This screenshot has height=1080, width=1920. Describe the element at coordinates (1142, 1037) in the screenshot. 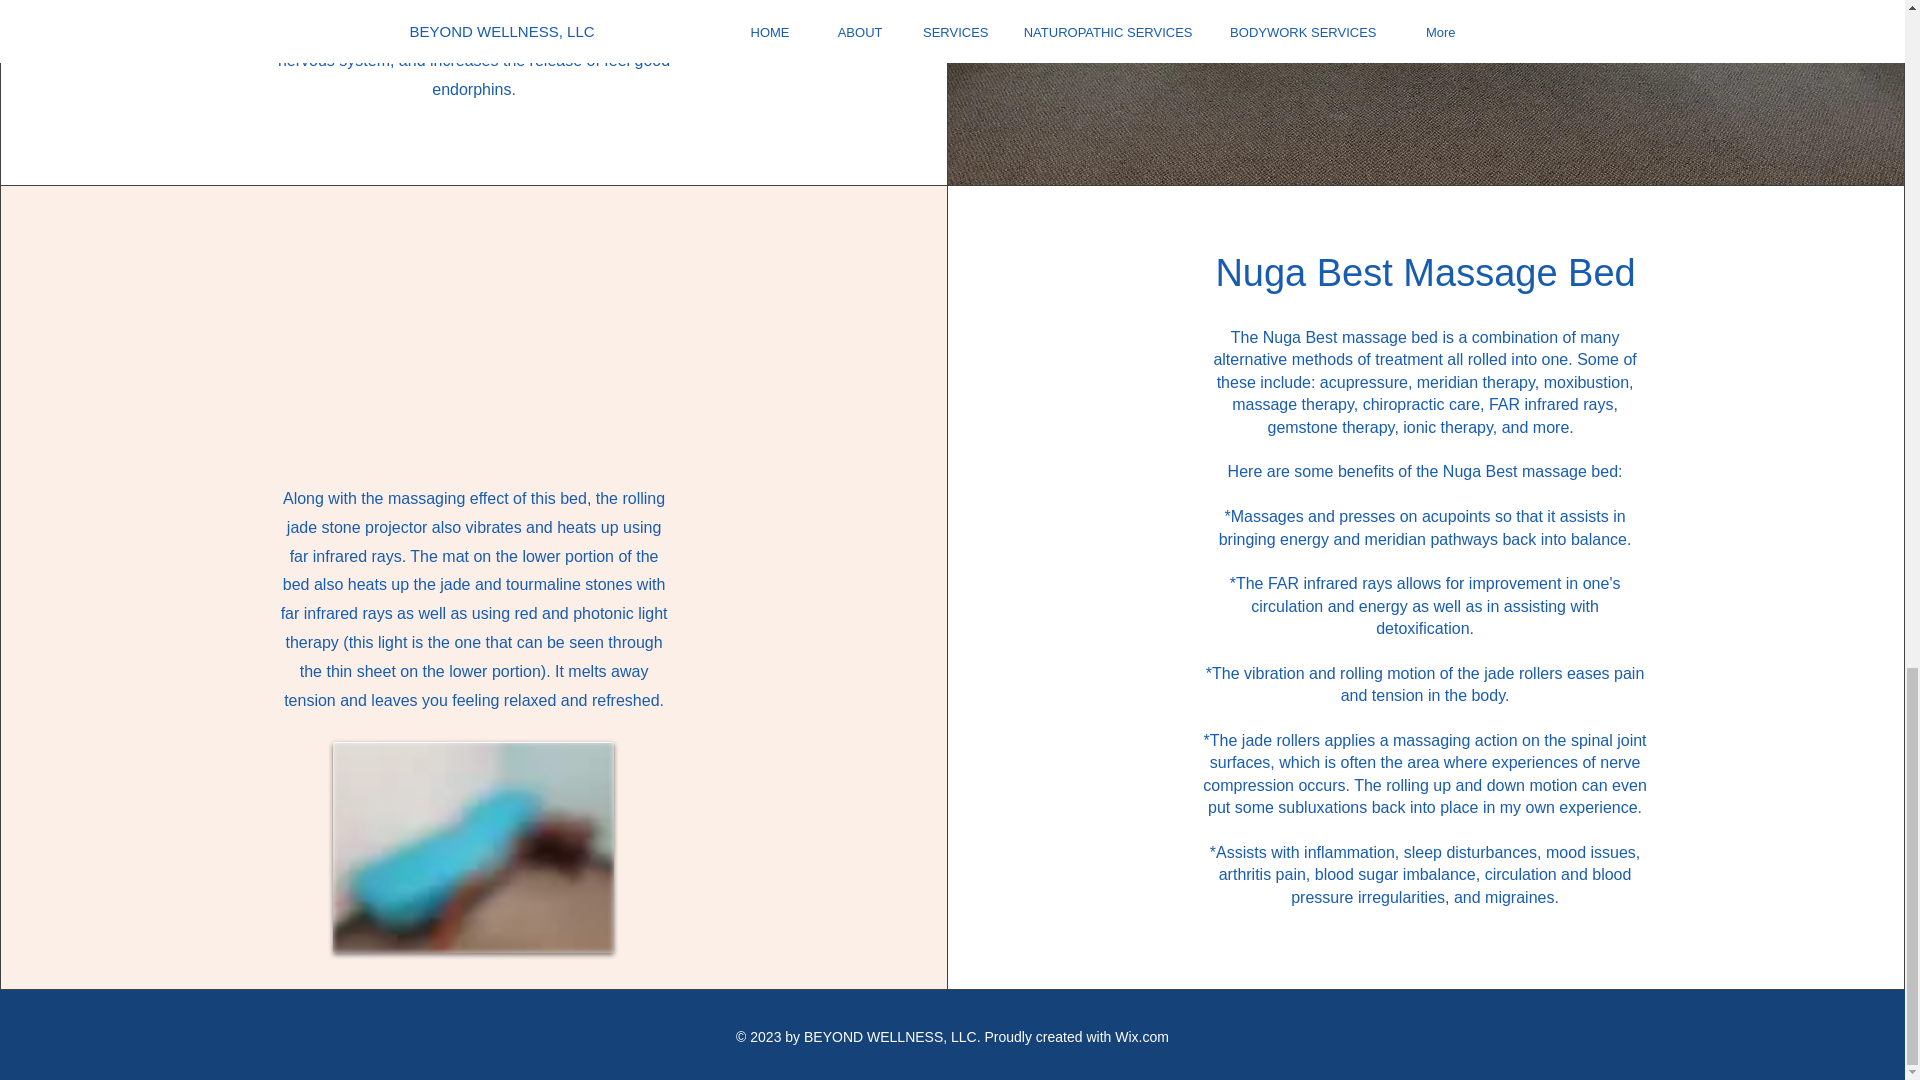

I see `Wix.com` at that location.